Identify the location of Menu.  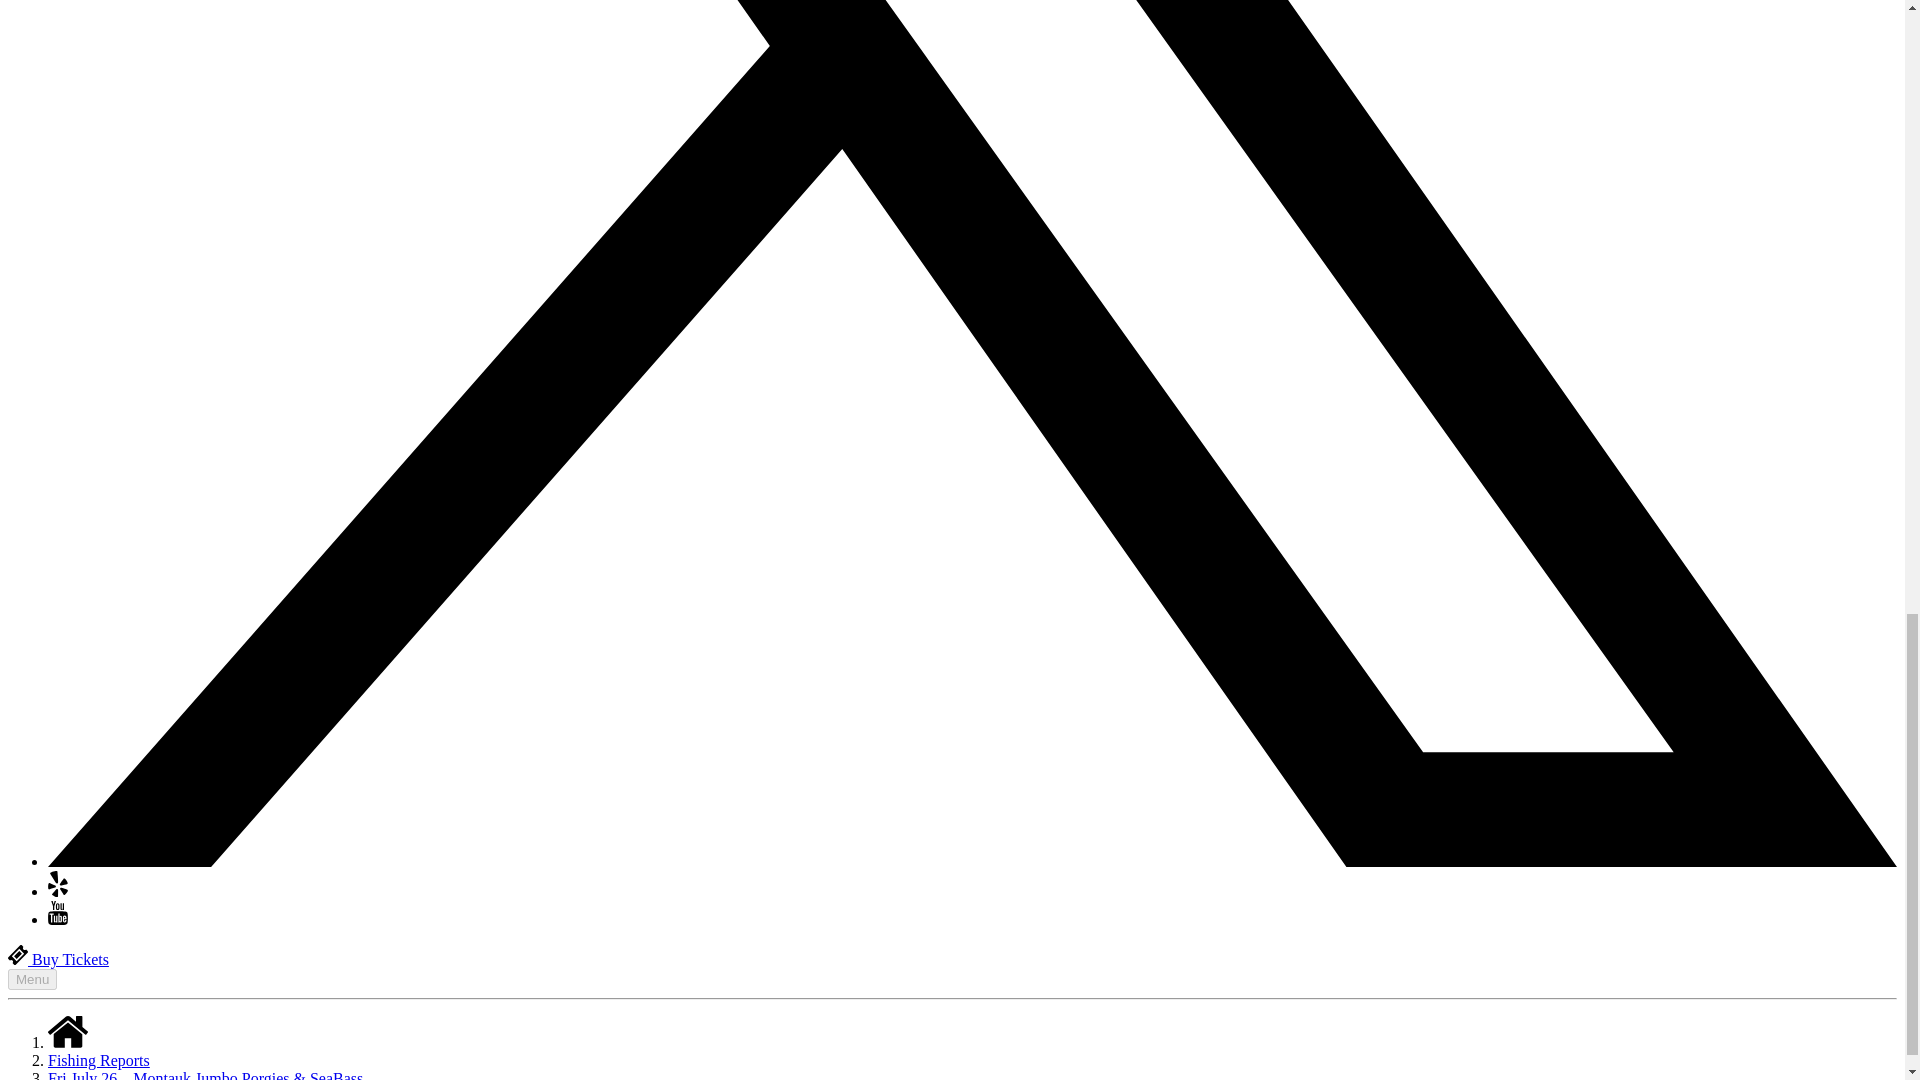
(32, 979).